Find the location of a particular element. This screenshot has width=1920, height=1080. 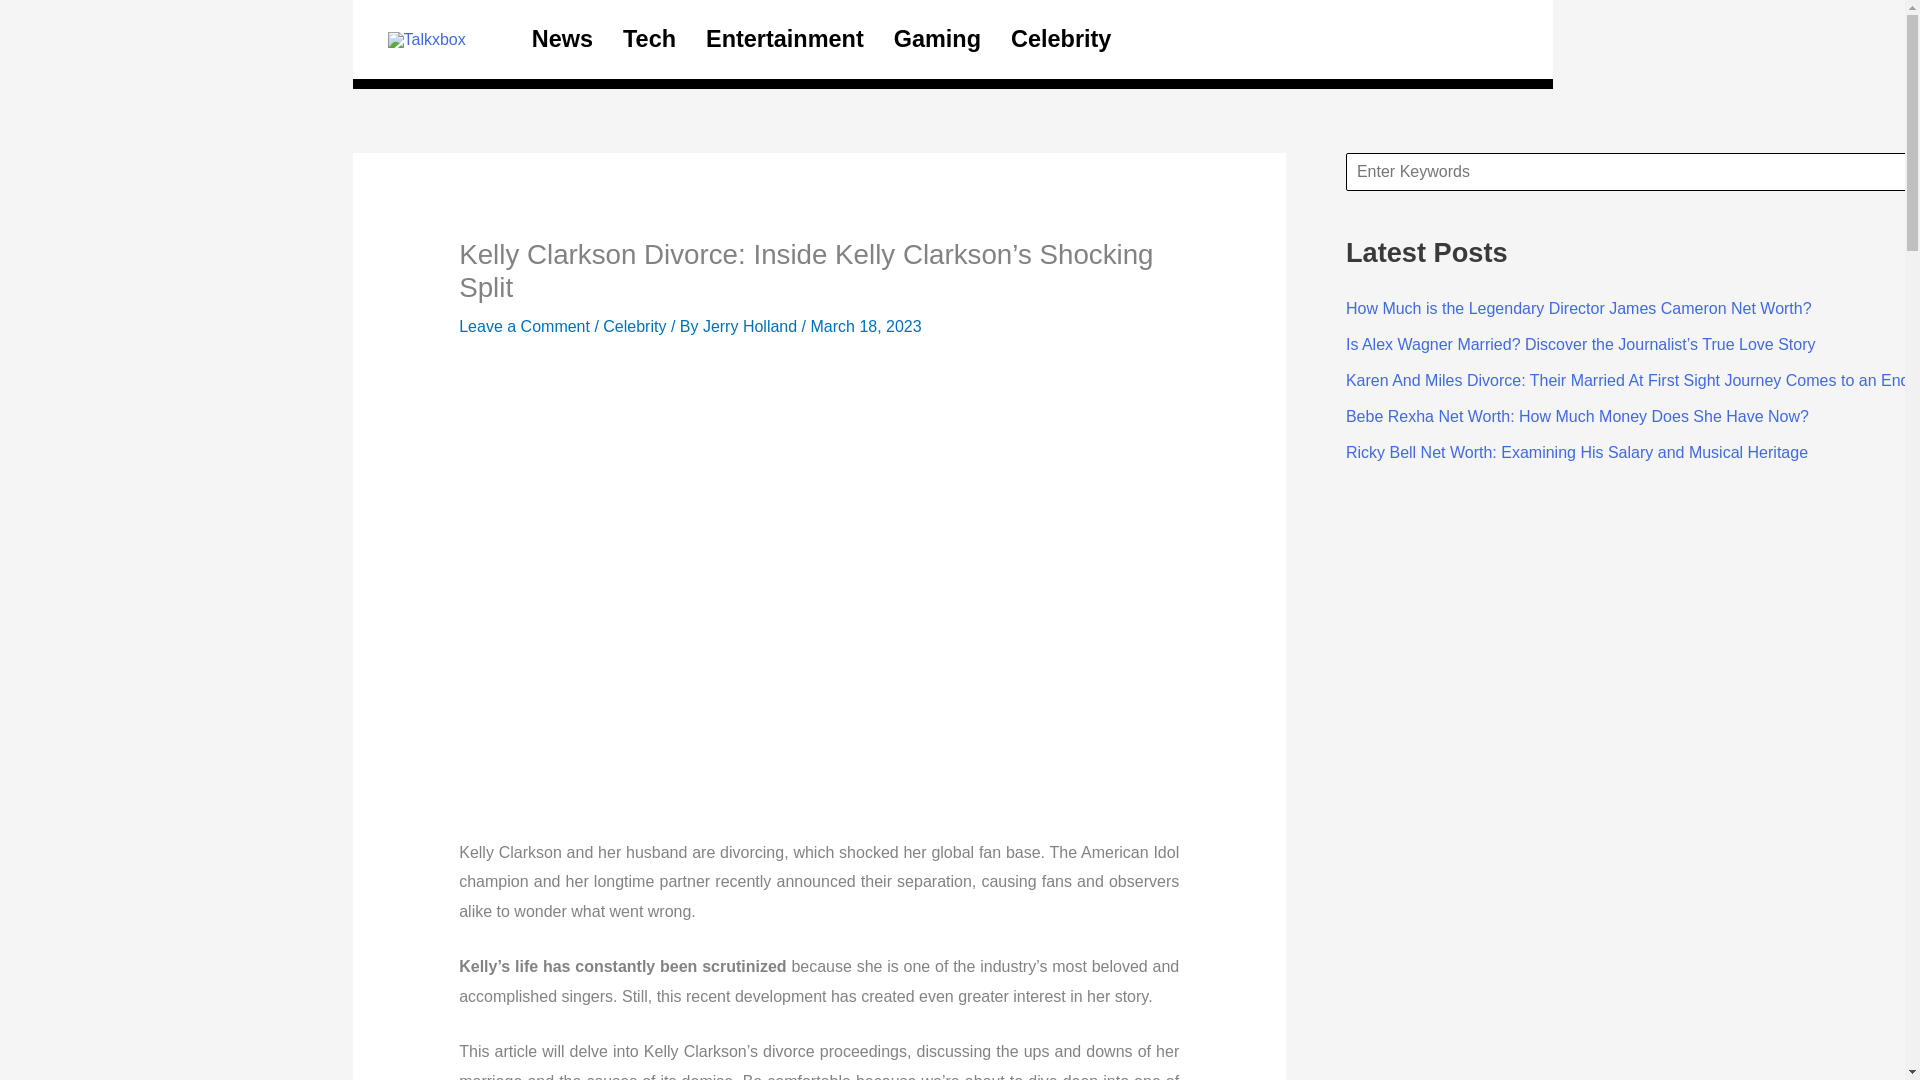

View all posts by Jerry Holland is located at coordinates (752, 326).